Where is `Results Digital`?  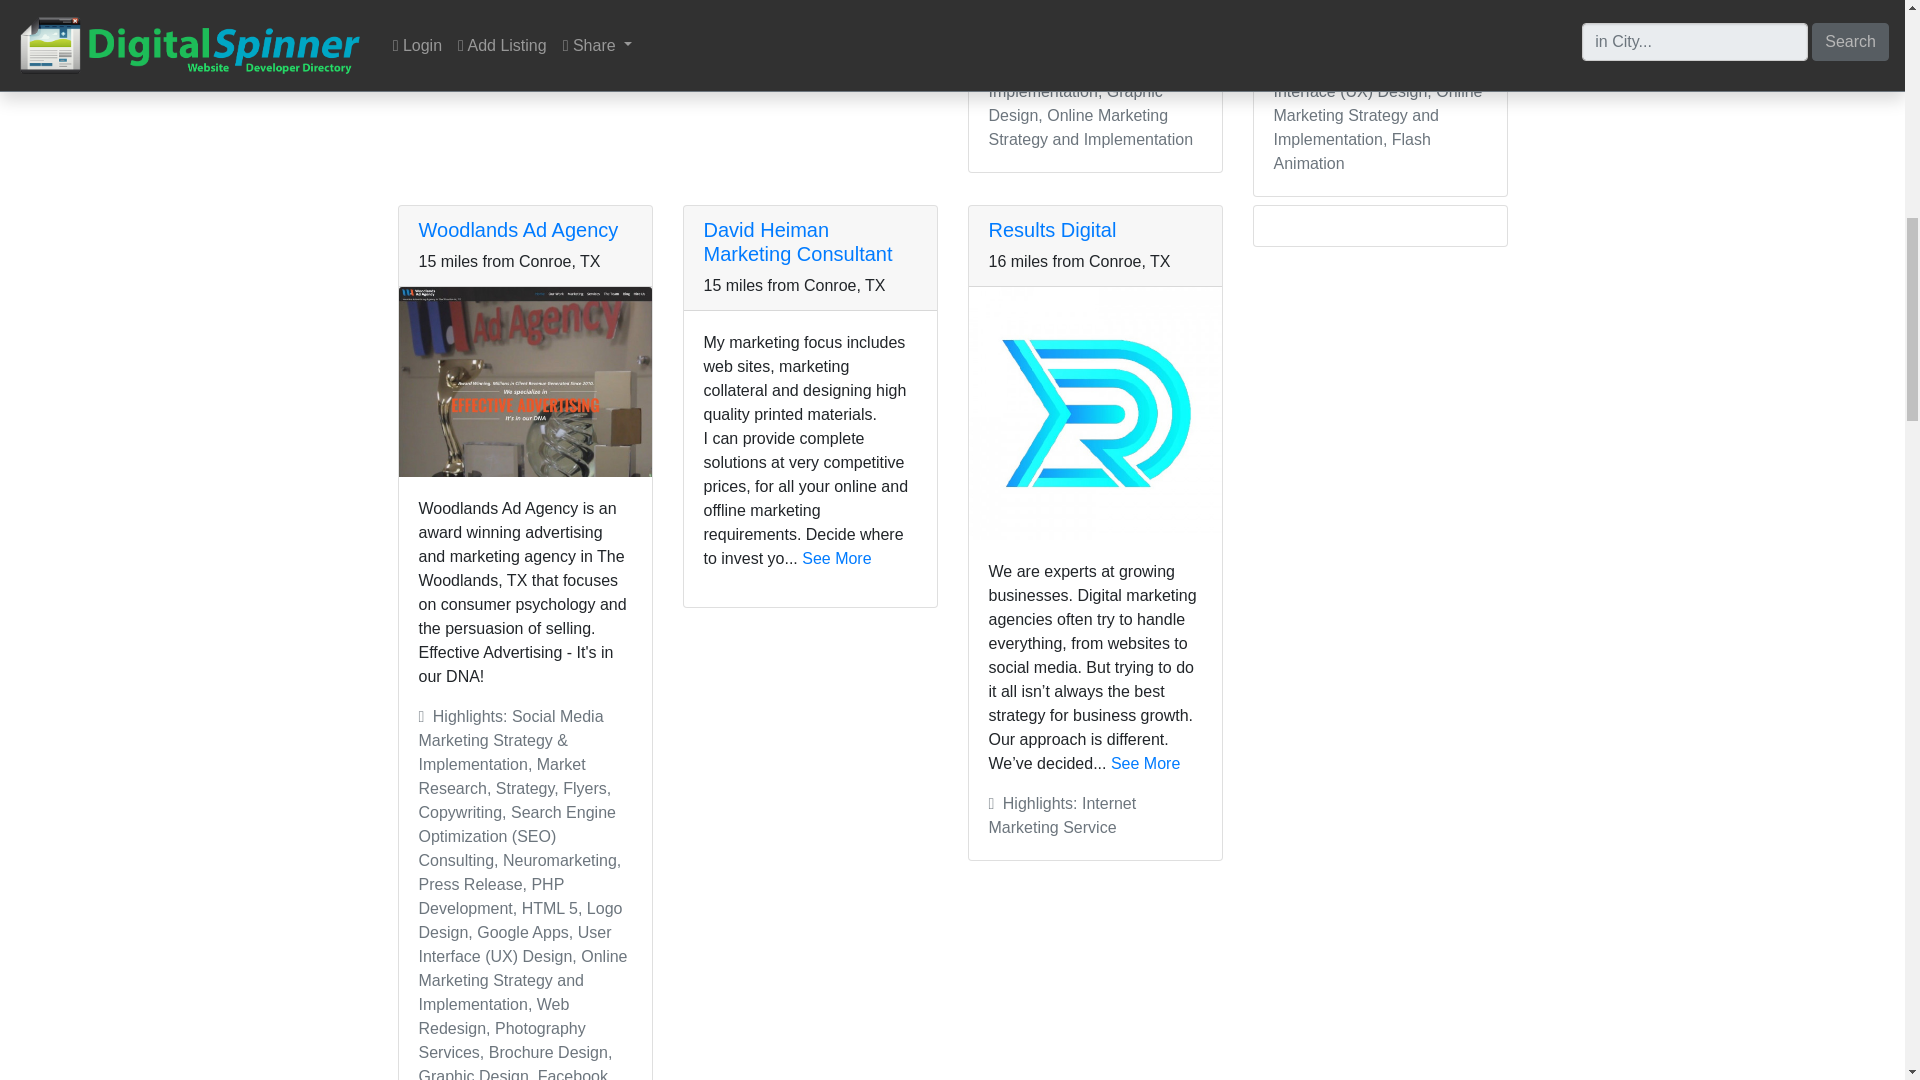
Results Digital is located at coordinates (1052, 230).